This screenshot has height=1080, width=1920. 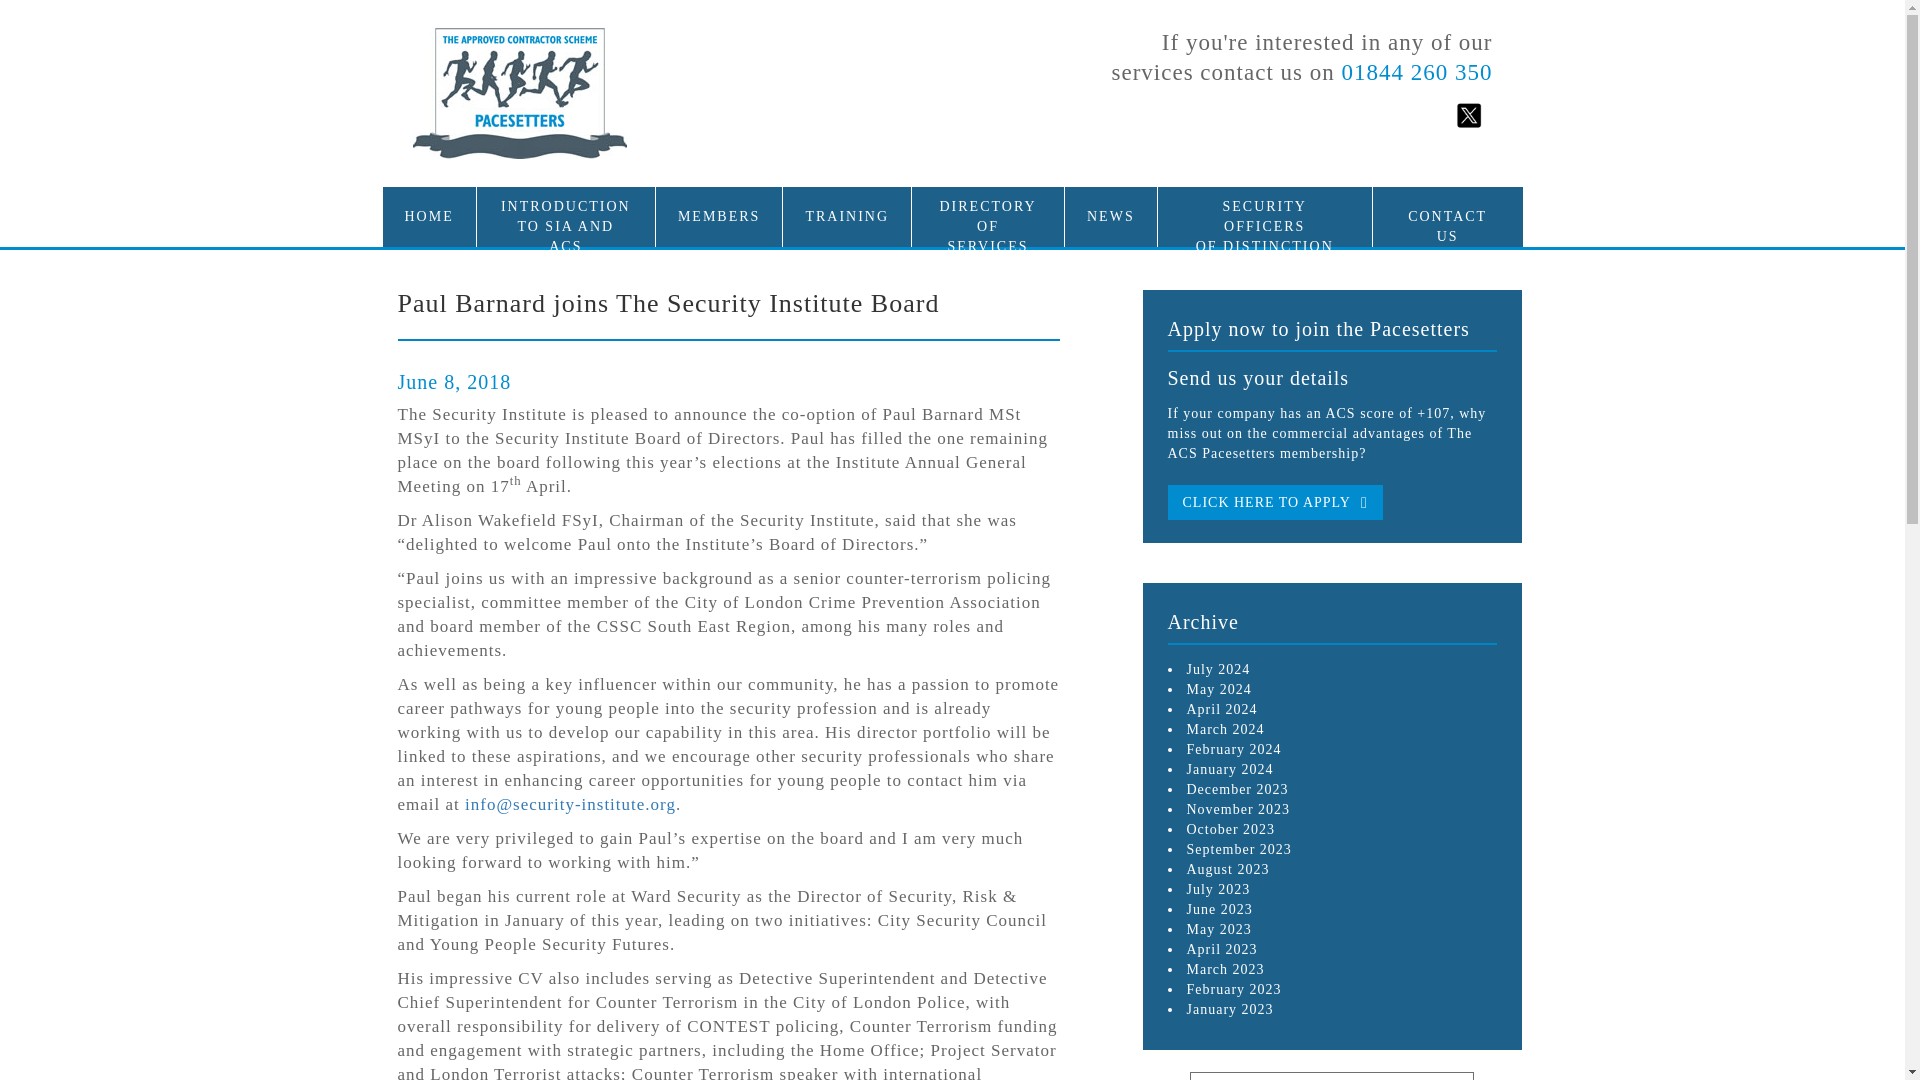 I want to click on January 2023, so click(x=1229, y=1010).